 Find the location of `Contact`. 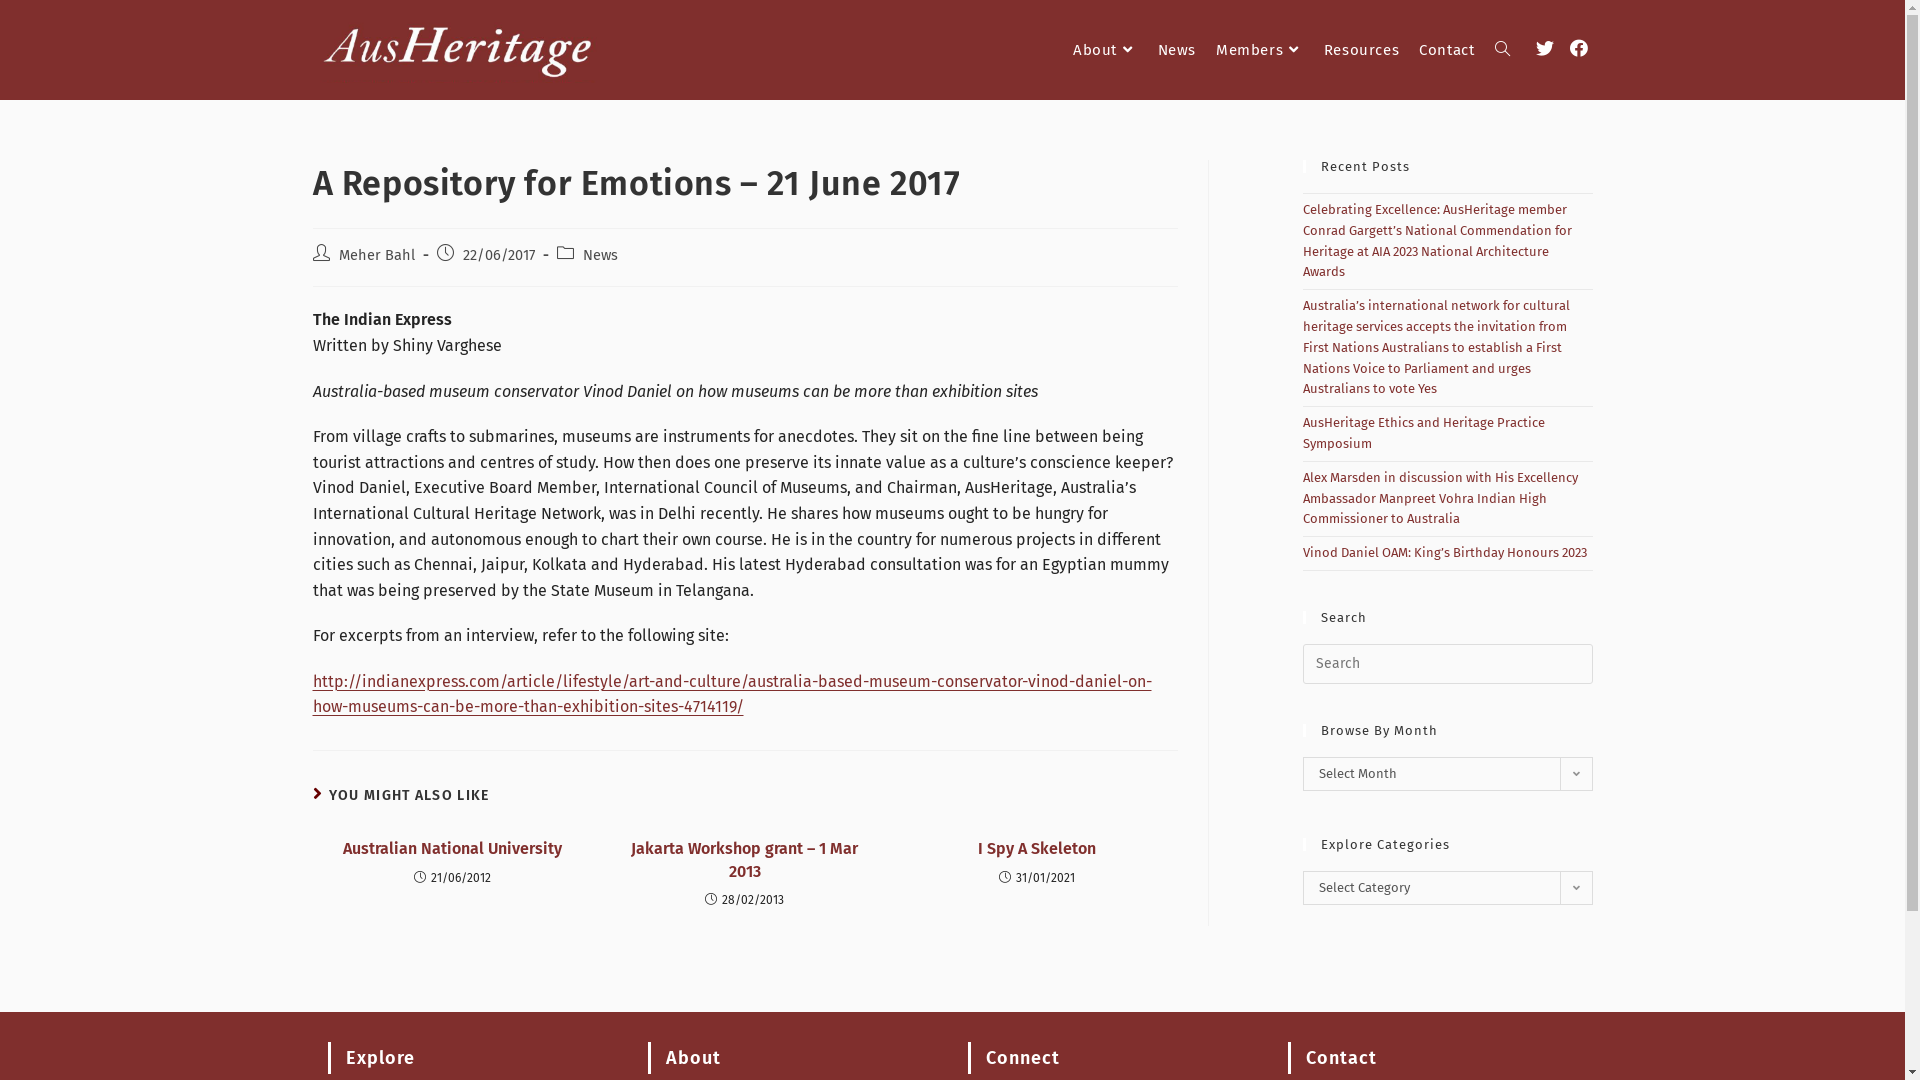

Contact is located at coordinates (1446, 50).